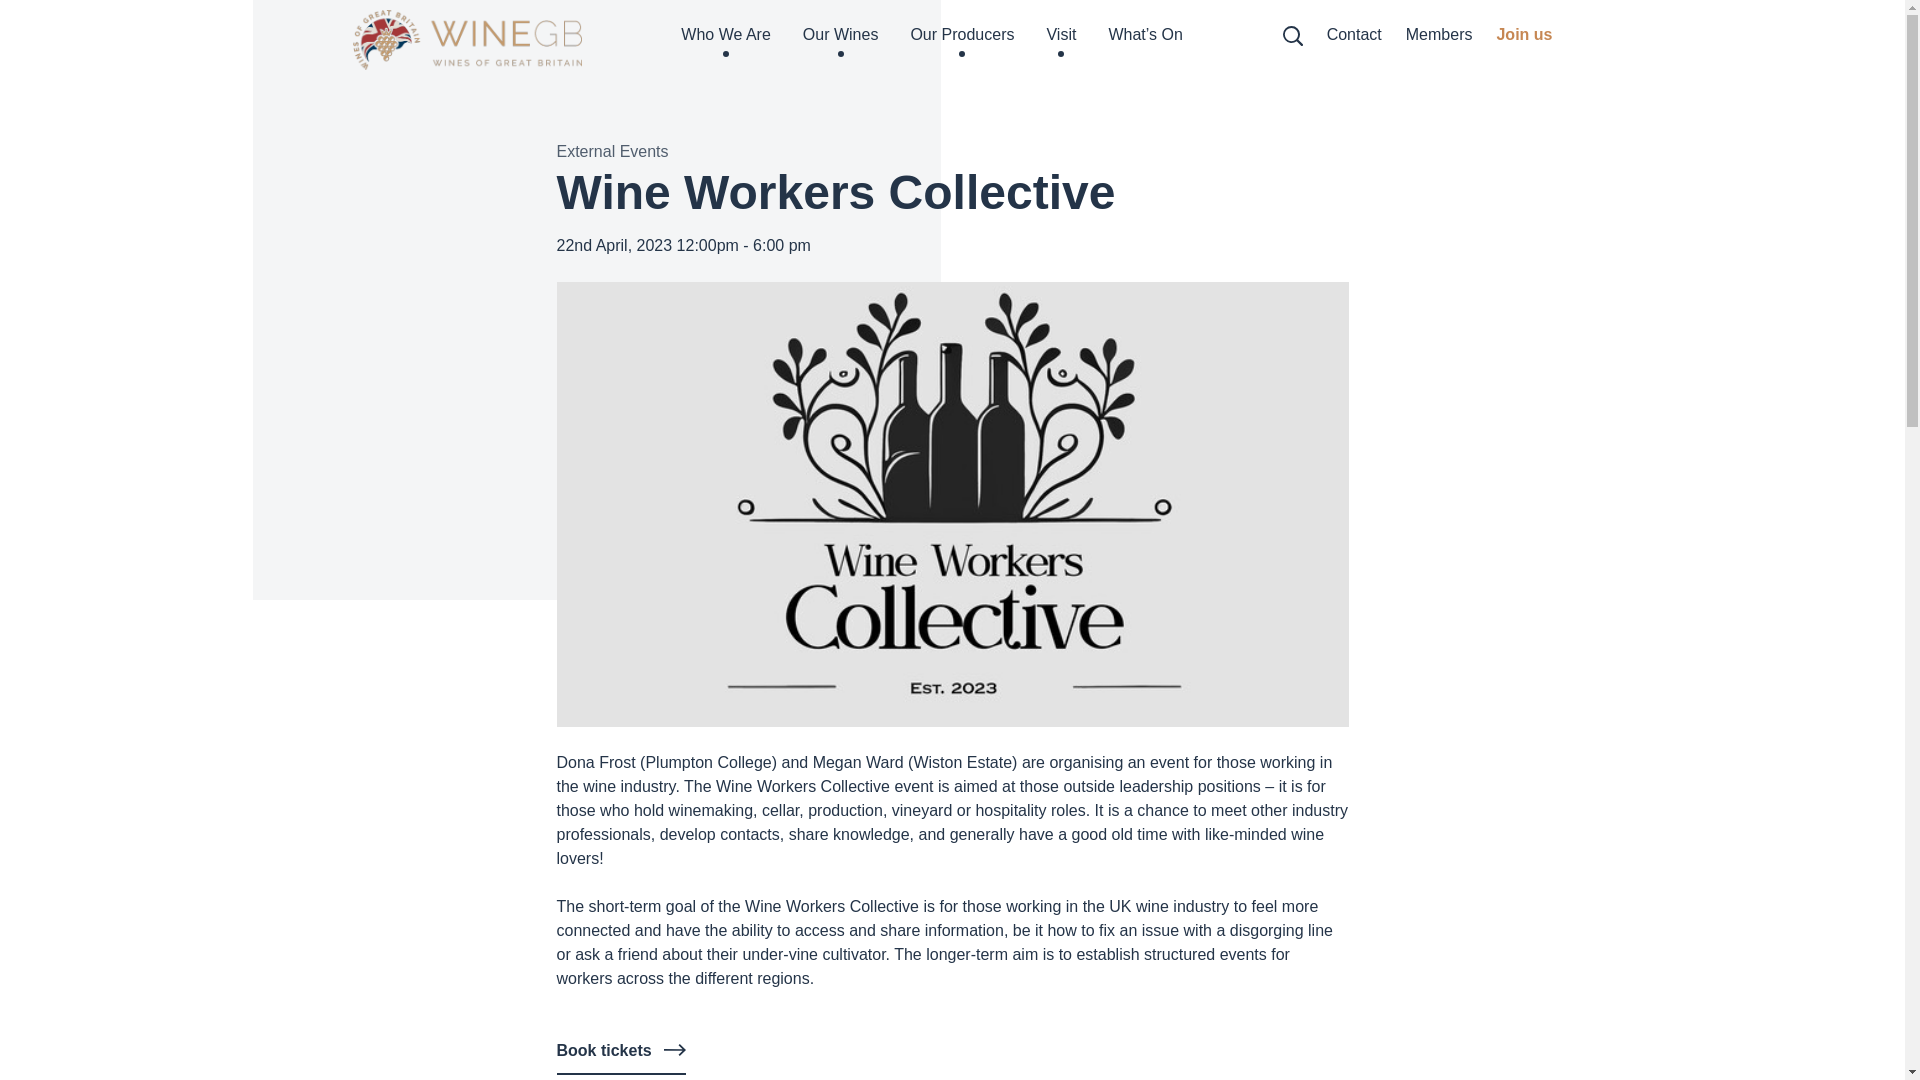 Image resolution: width=1920 pixels, height=1080 pixels. What do you see at coordinates (726, 40) in the screenshot?
I see `Who We Are` at bounding box center [726, 40].